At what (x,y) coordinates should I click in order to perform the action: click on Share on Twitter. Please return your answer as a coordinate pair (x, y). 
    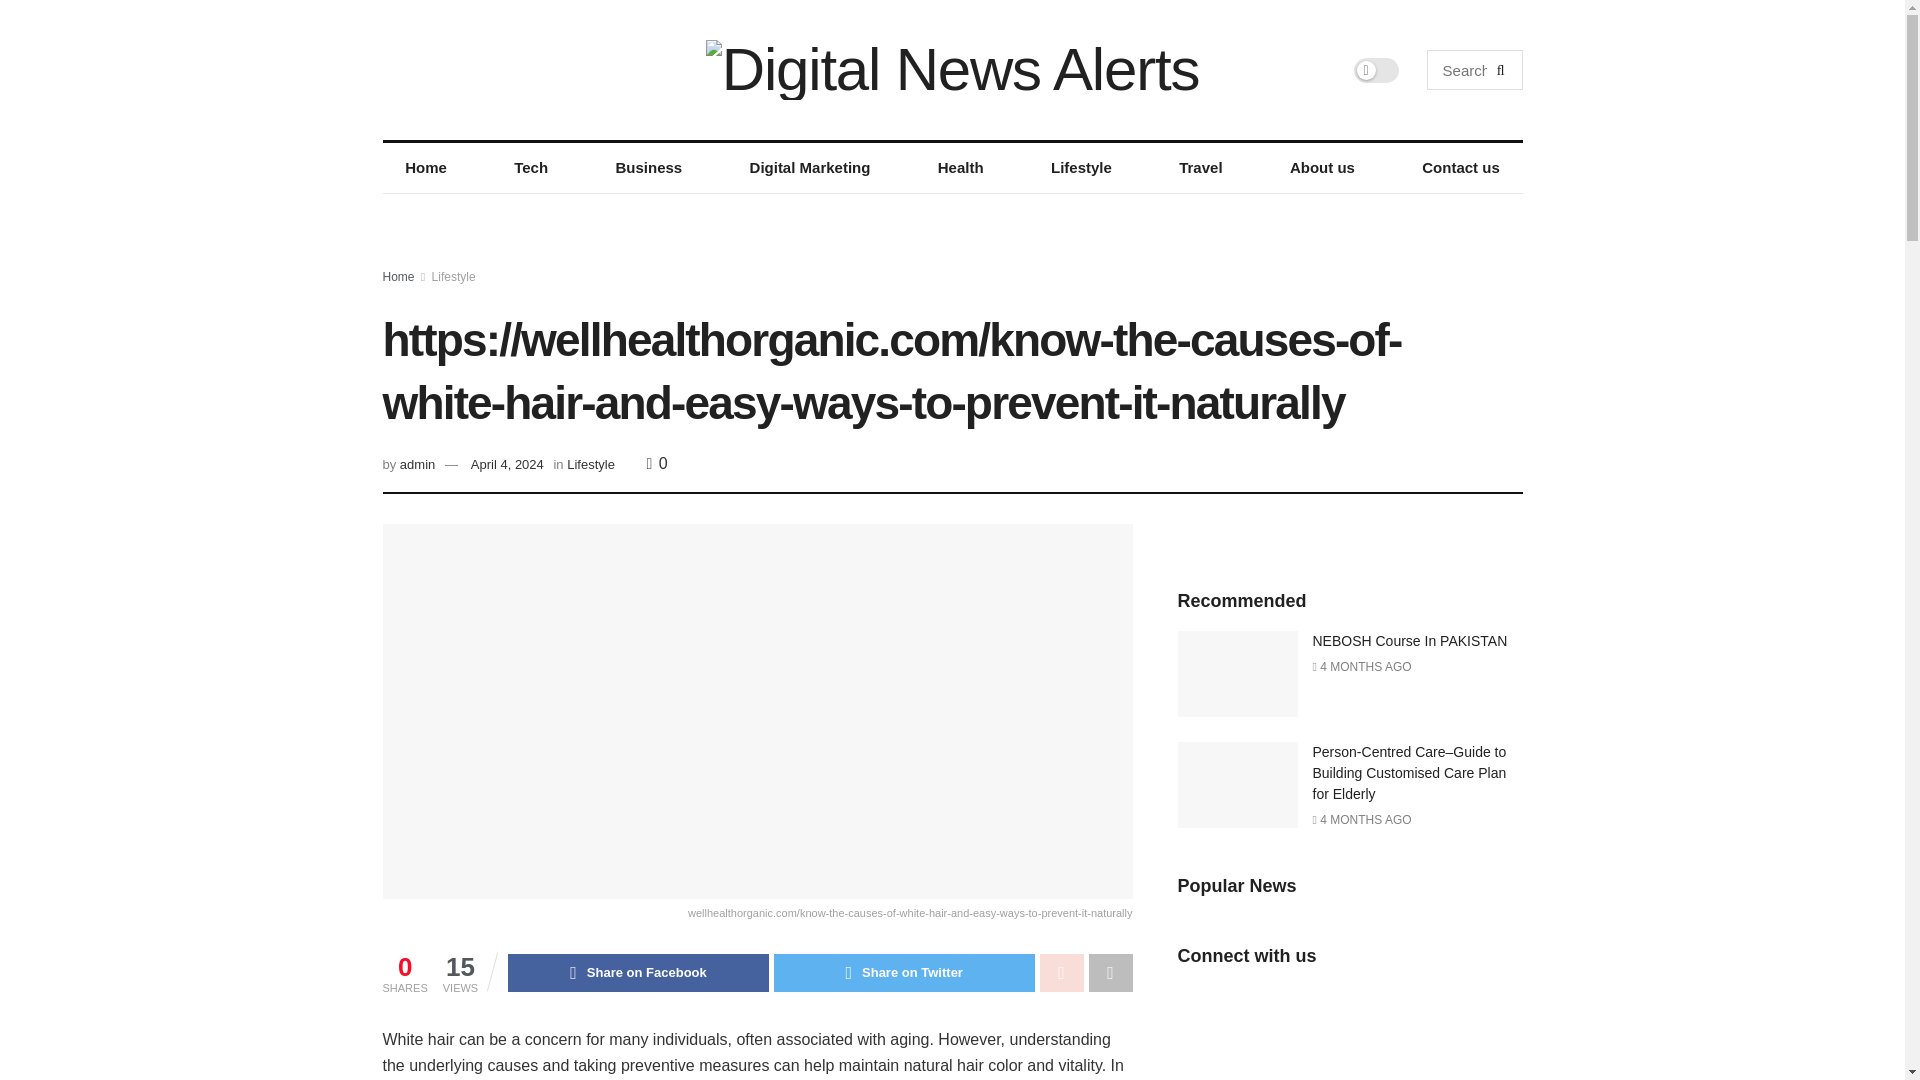
    Looking at the image, I should click on (904, 972).